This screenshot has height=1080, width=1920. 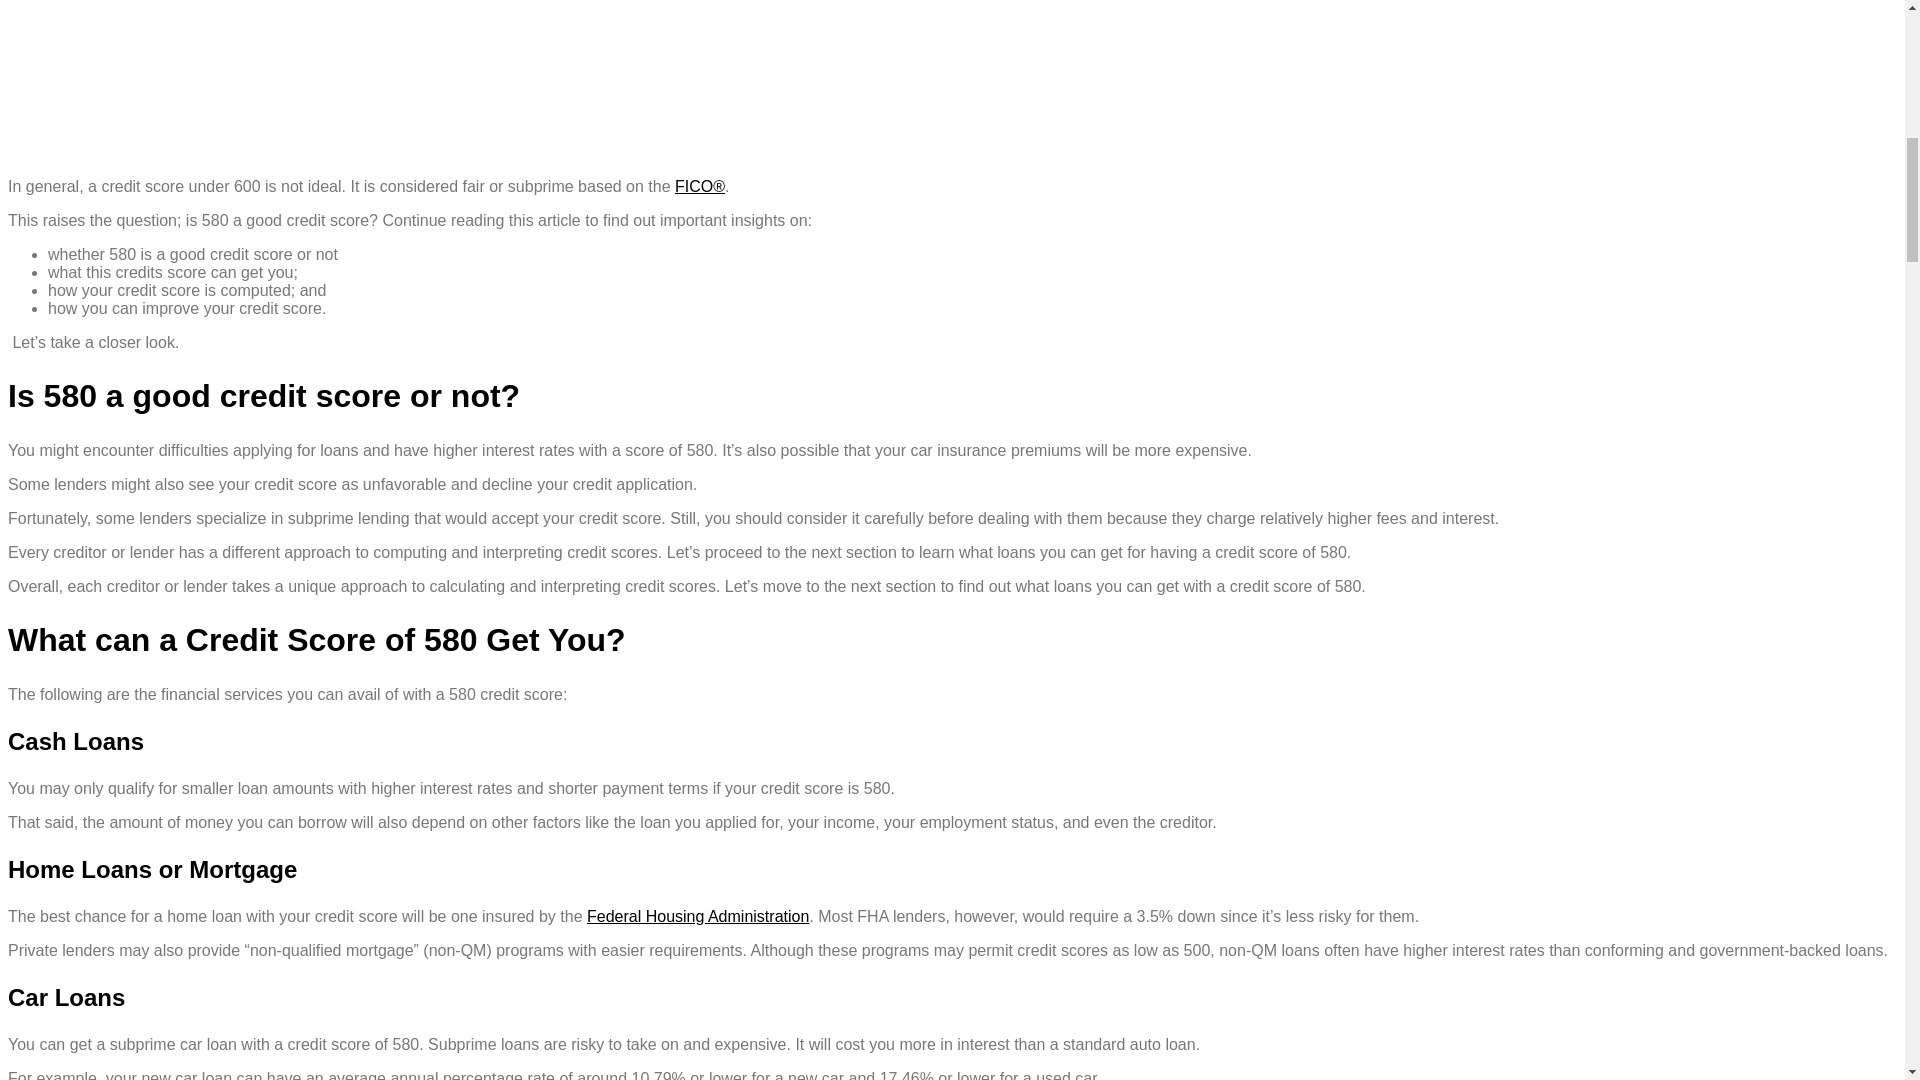 What do you see at coordinates (698, 916) in the screenshot?
I see `Federal Housing Administration` at bounding box center [698, 916].